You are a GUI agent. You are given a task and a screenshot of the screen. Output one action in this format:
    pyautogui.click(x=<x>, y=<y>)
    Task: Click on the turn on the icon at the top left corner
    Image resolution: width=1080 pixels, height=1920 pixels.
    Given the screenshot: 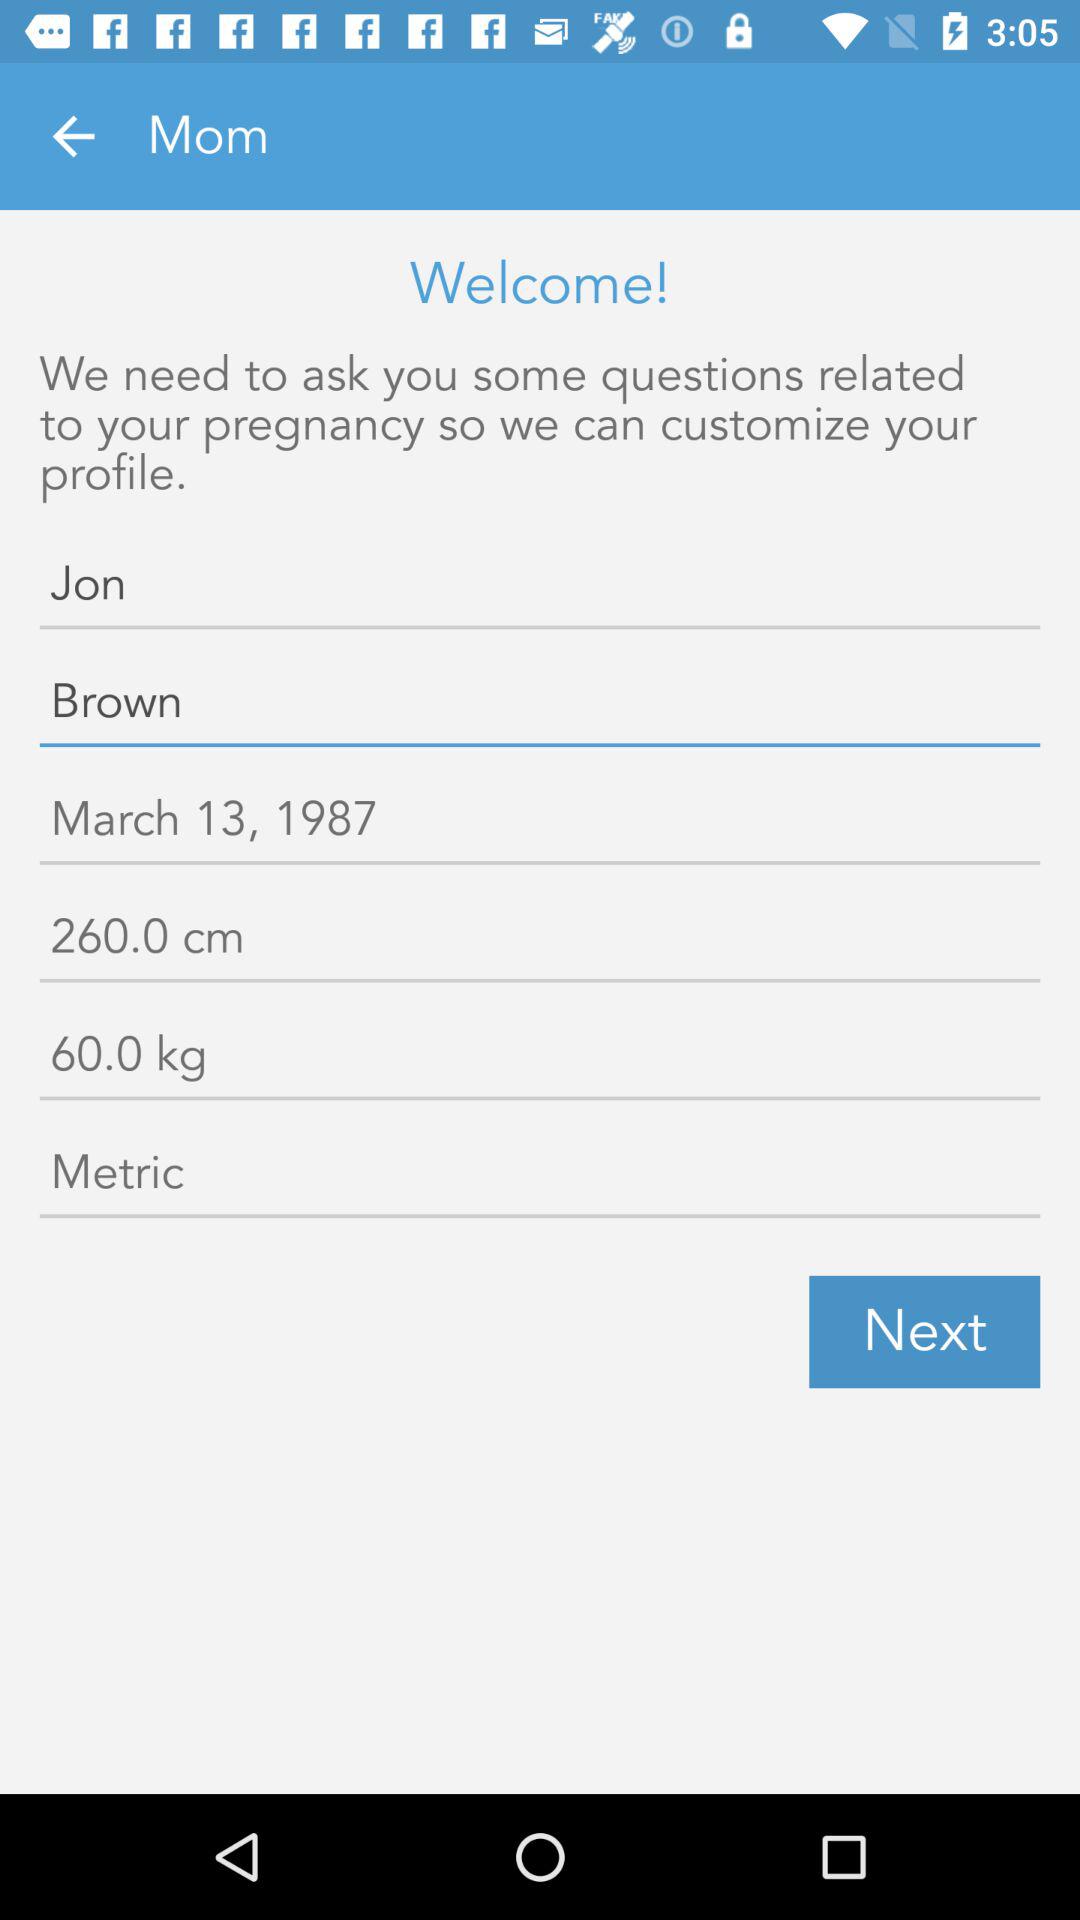 What is the action you would take?
    pyautogui.click(x=73, y=136)
    